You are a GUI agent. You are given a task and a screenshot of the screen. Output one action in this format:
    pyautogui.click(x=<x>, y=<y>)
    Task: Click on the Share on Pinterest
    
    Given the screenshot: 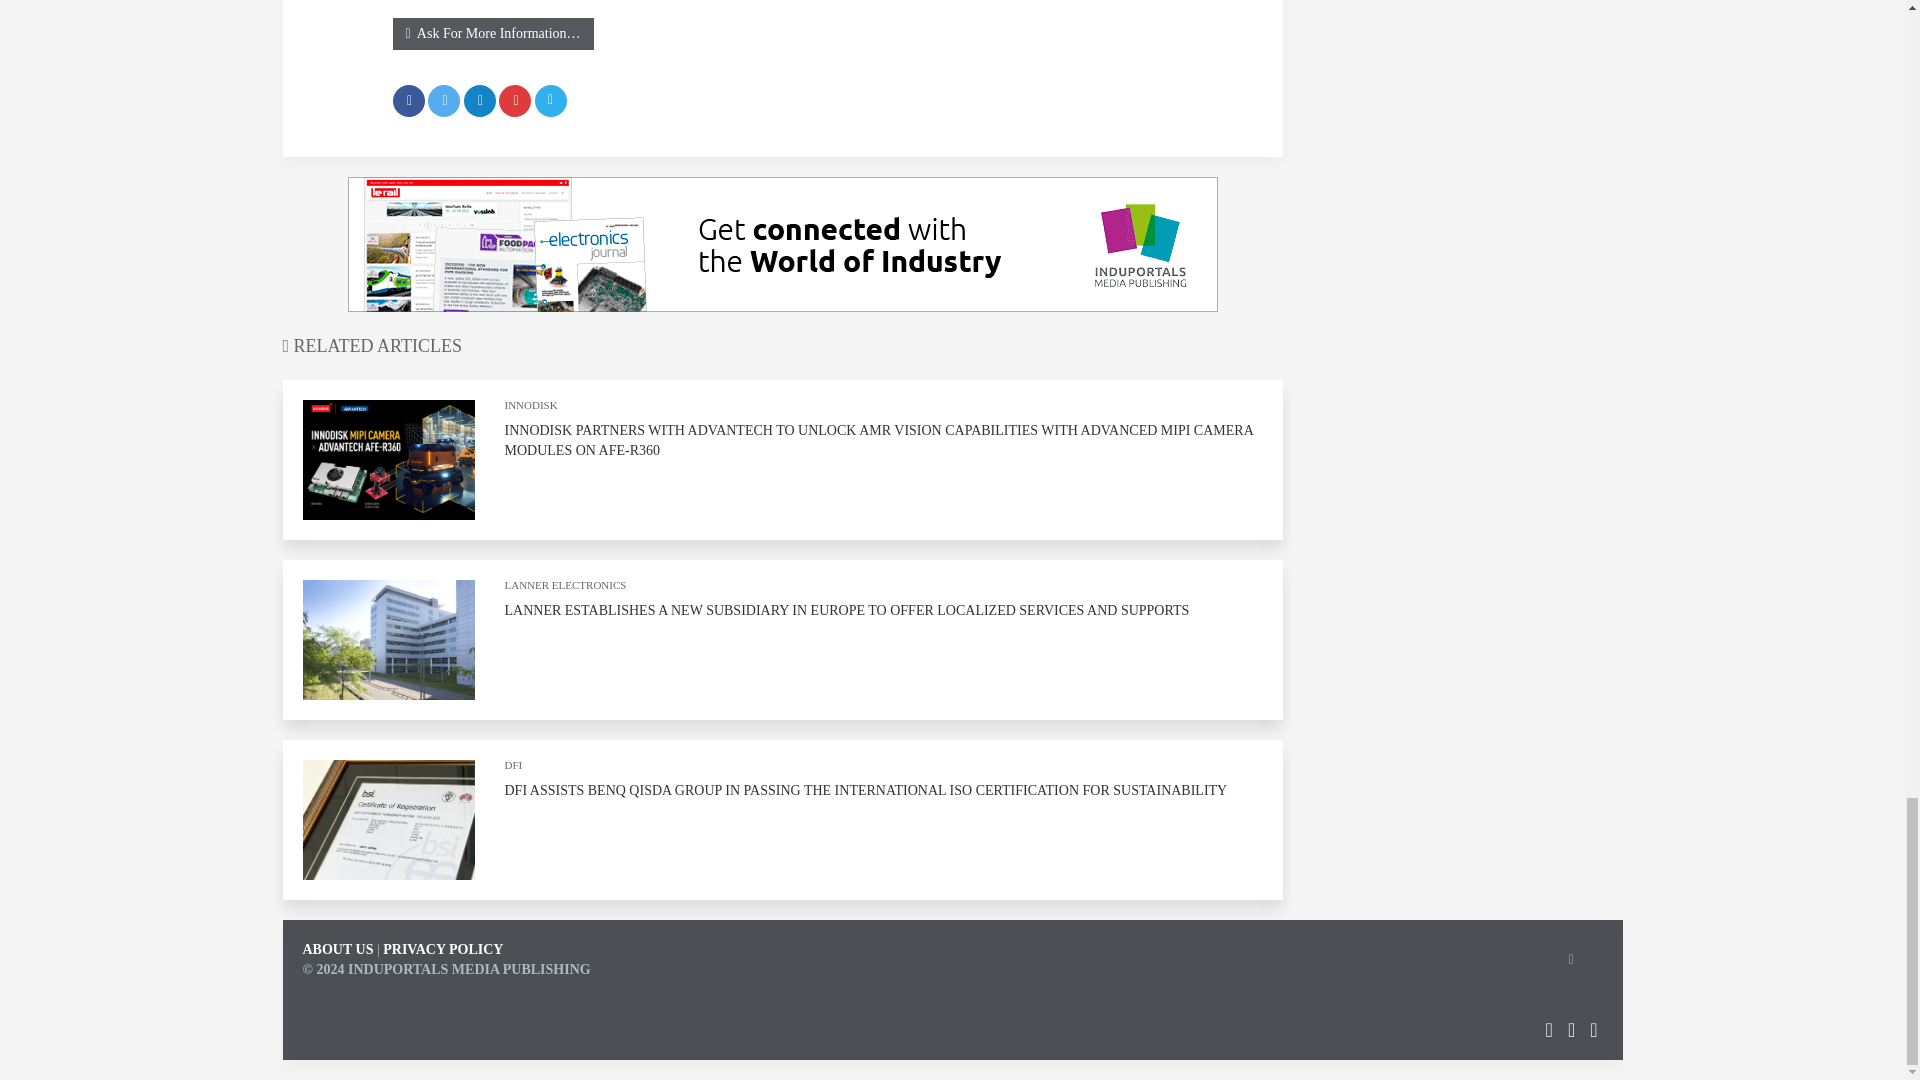 What is the action you would take?
    pyautogui.click(x=515, y=100)
    